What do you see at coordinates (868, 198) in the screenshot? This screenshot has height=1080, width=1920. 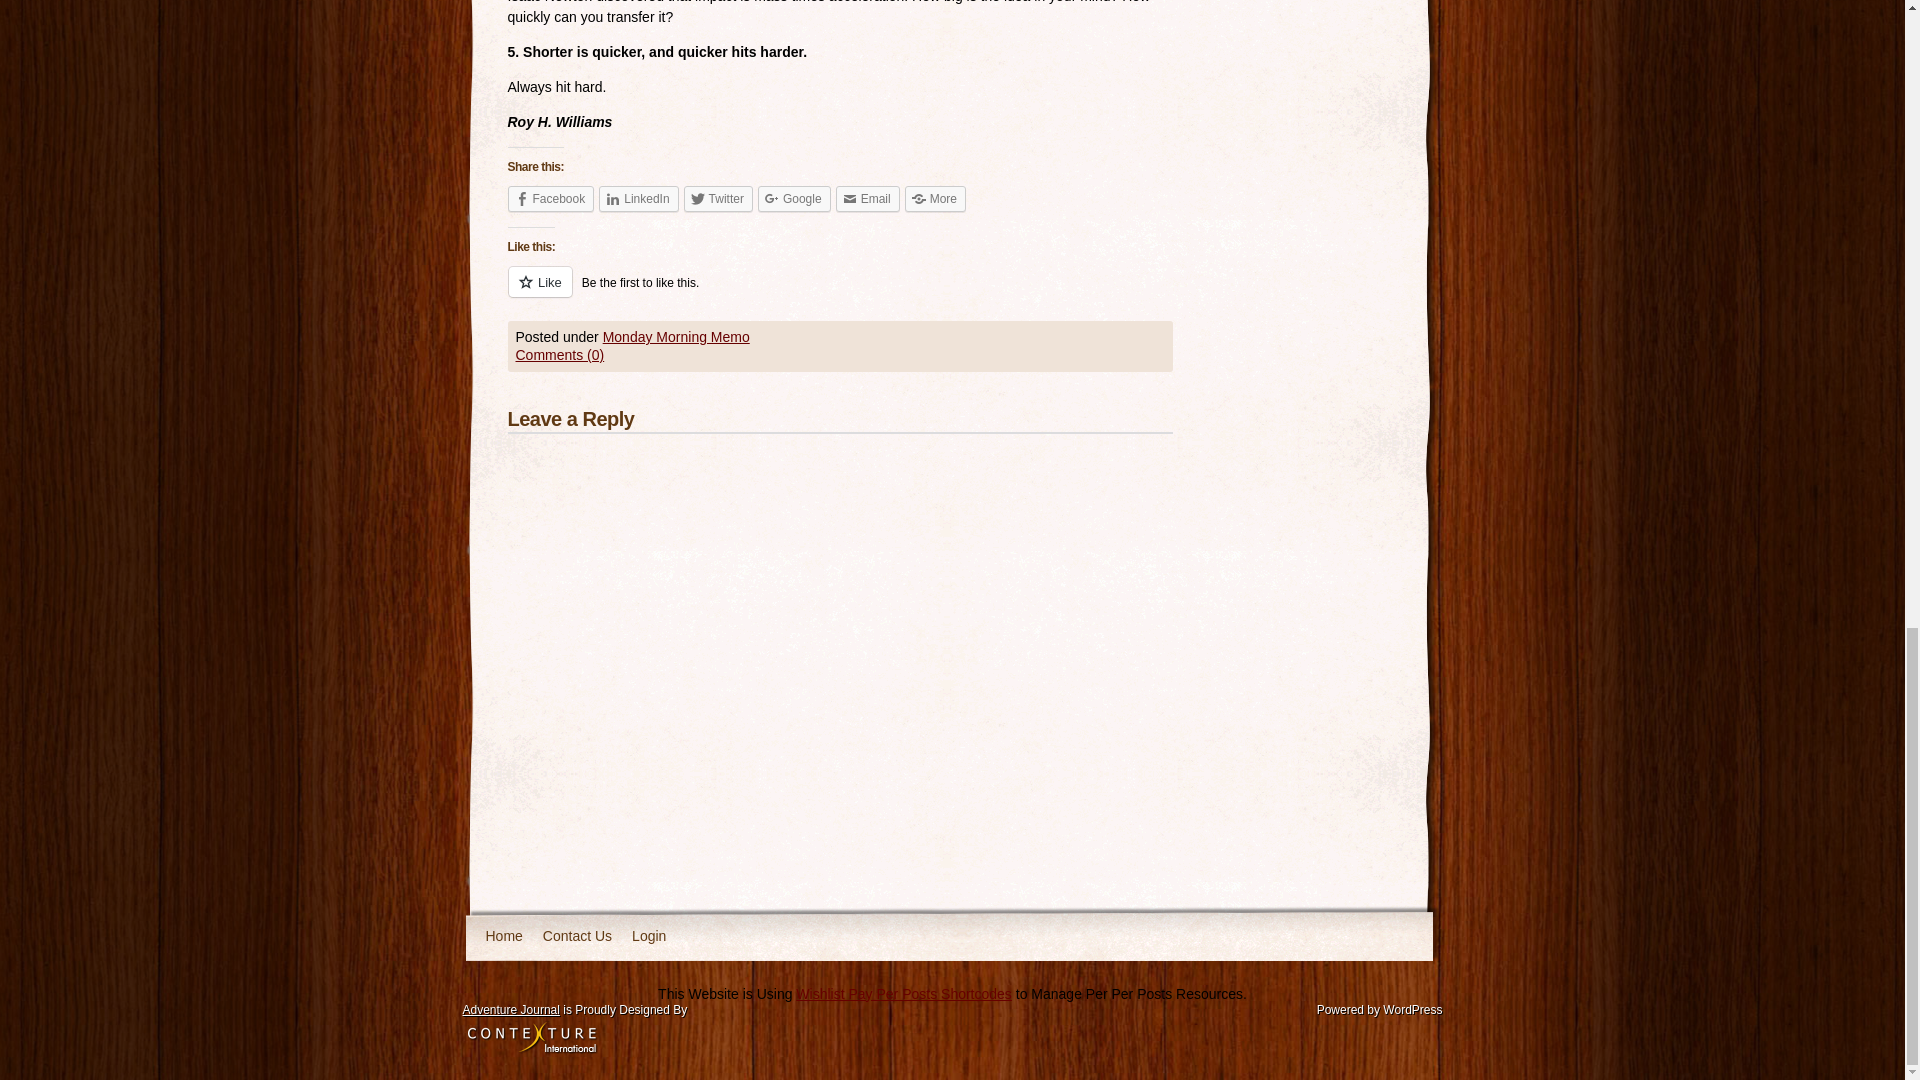 I see `Email` at bounding box center [868, 198].